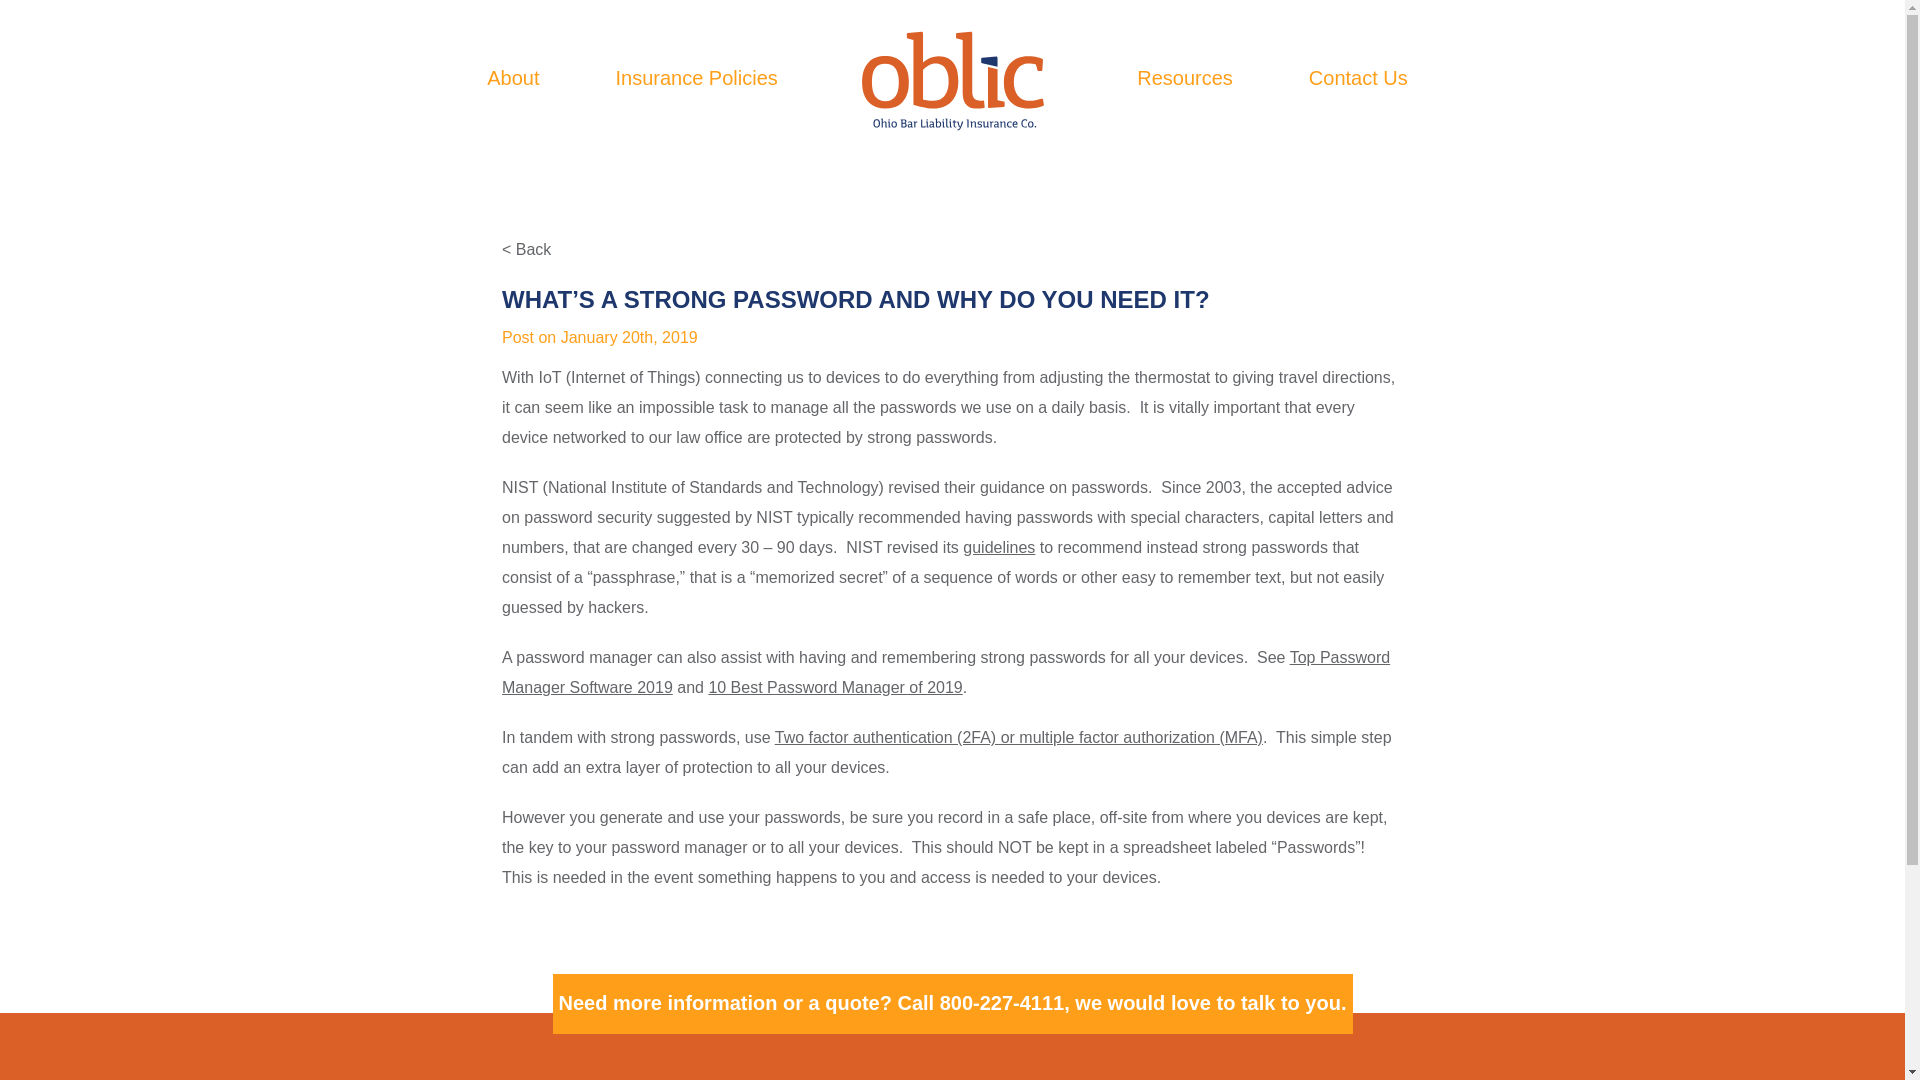  What do you see at coordinates (1184, 77) in the screenshot?
I see `Resources` at bounding box center [1184, 77].